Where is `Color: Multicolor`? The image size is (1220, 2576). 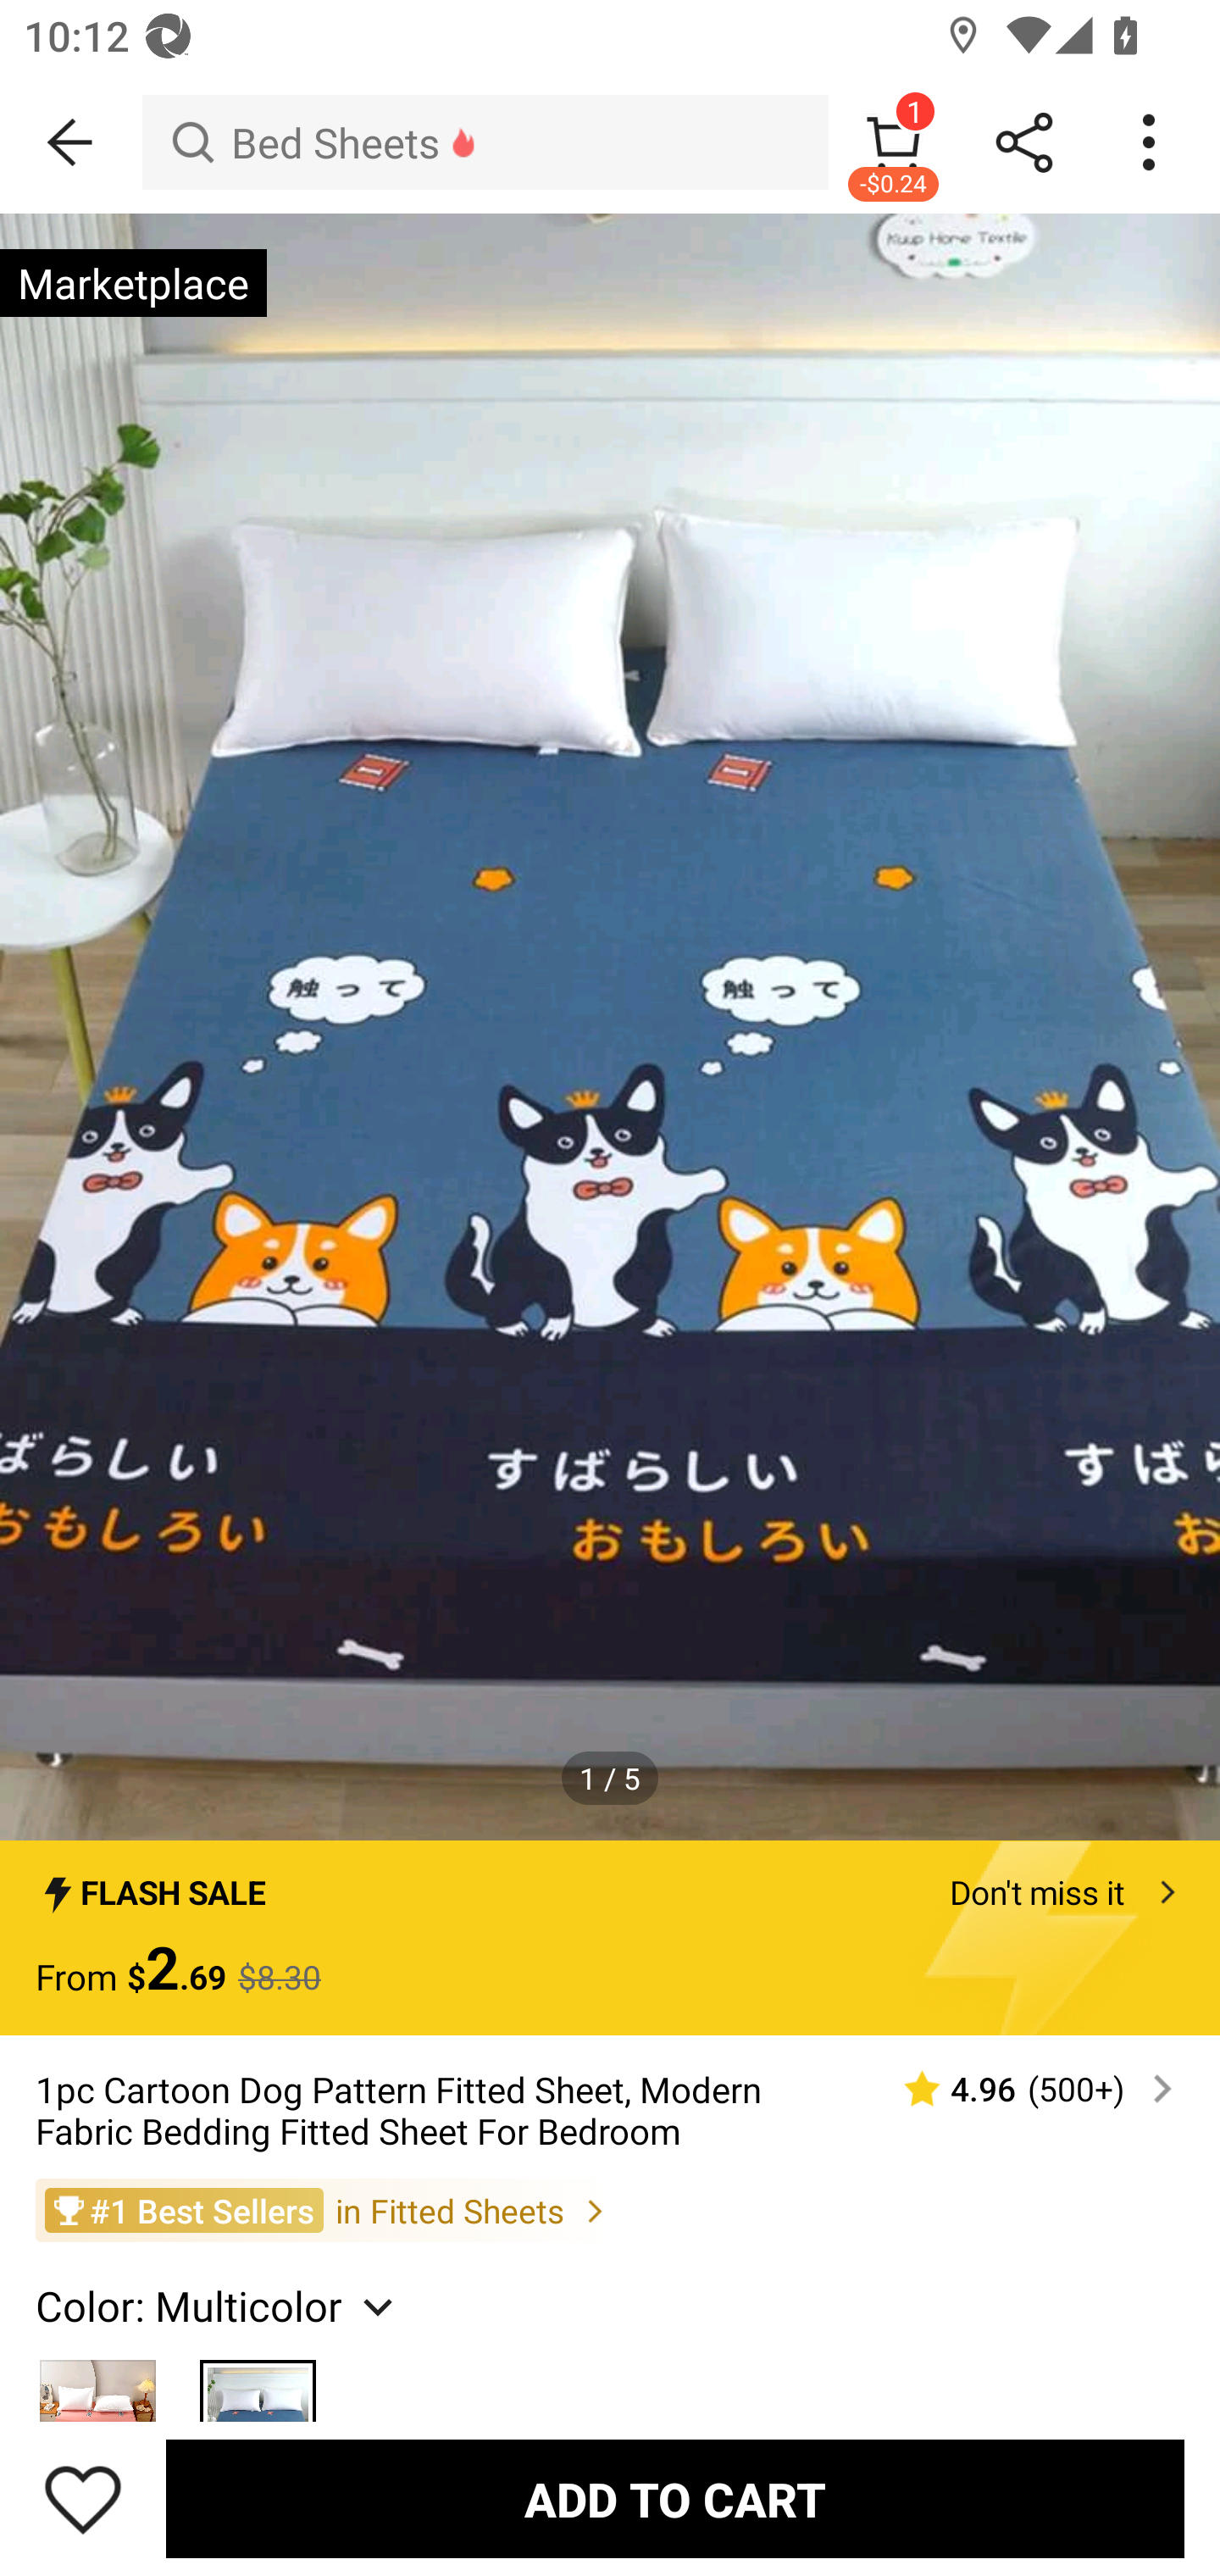 Color: Multicolor is located at coordinates (218, 2305).